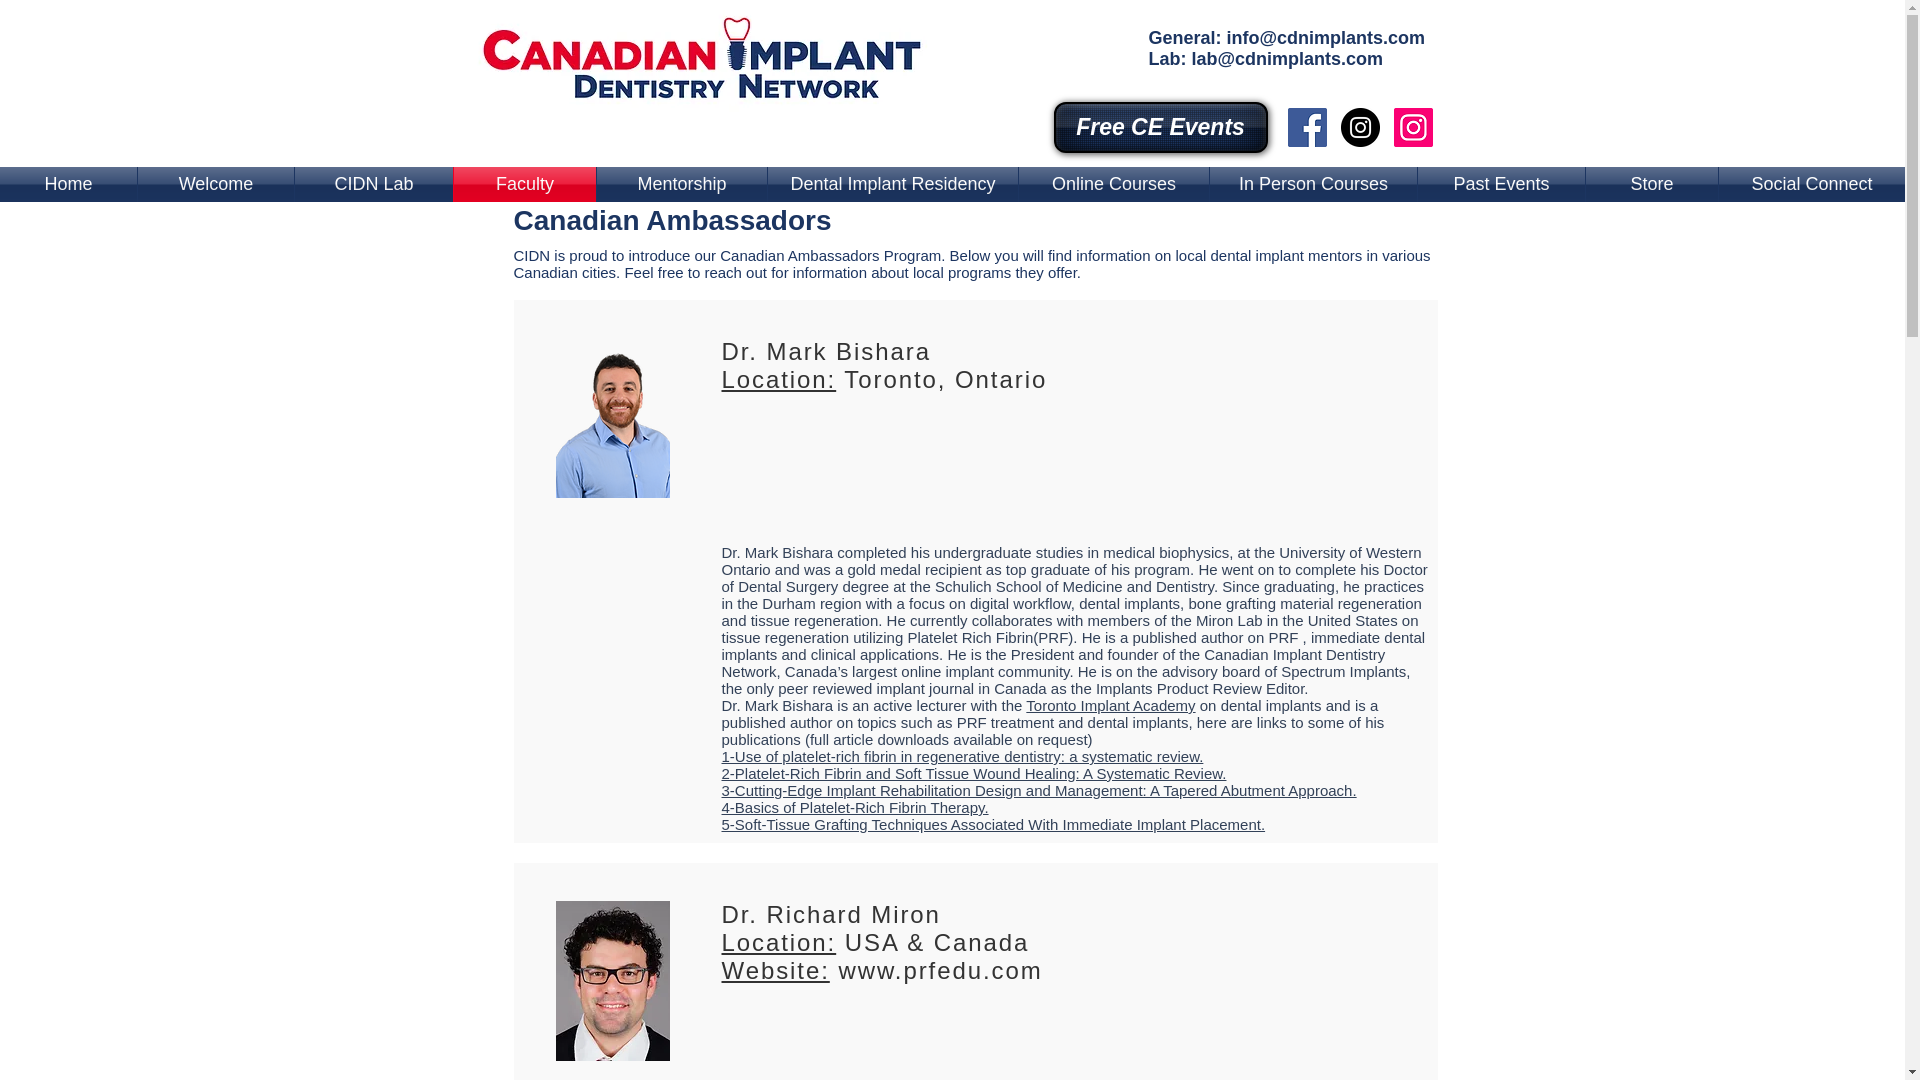 The width and height of the screenshot is (1920, 1080). Describe the element at coordinates (68, 184) in the screenshot. I see `Home` at that location.